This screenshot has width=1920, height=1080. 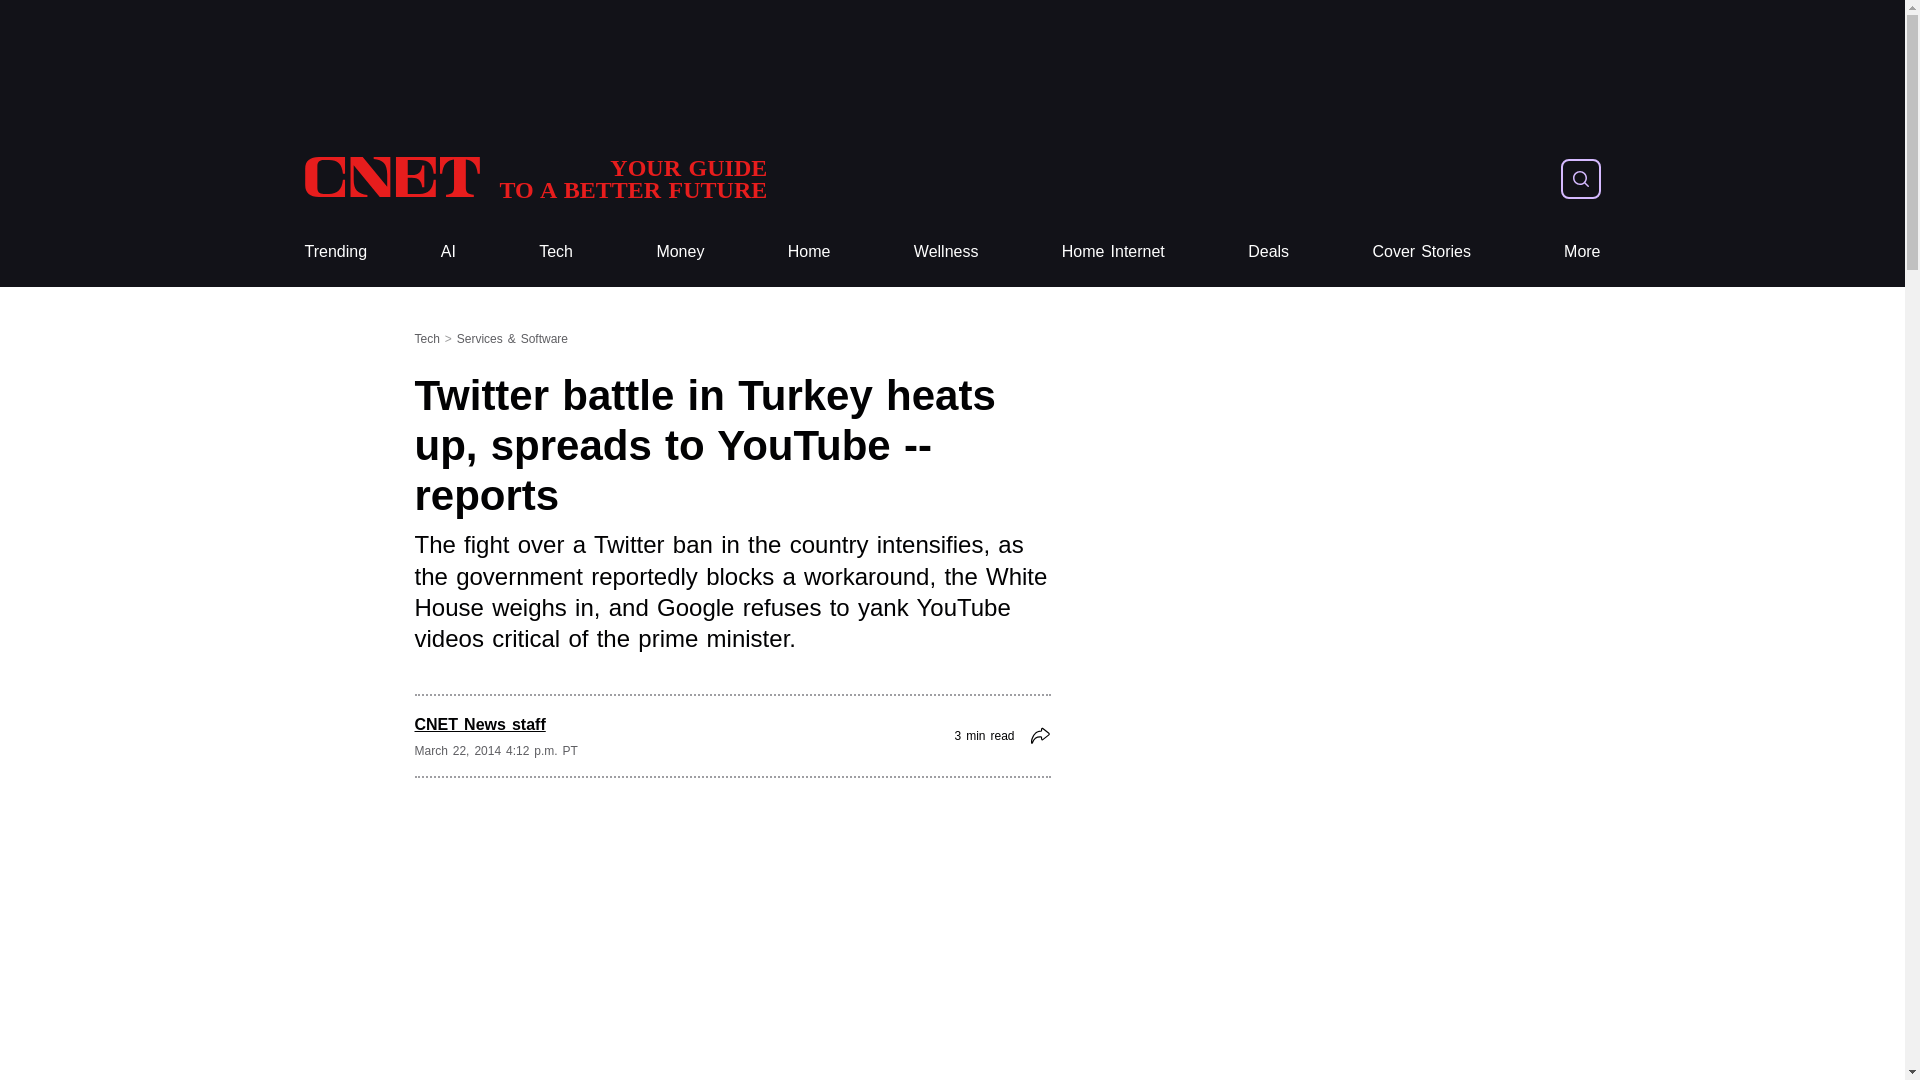 What do you see at coordinates (680, 252) in the screenshot?
I see `Money` at bounding box center [680, 252].